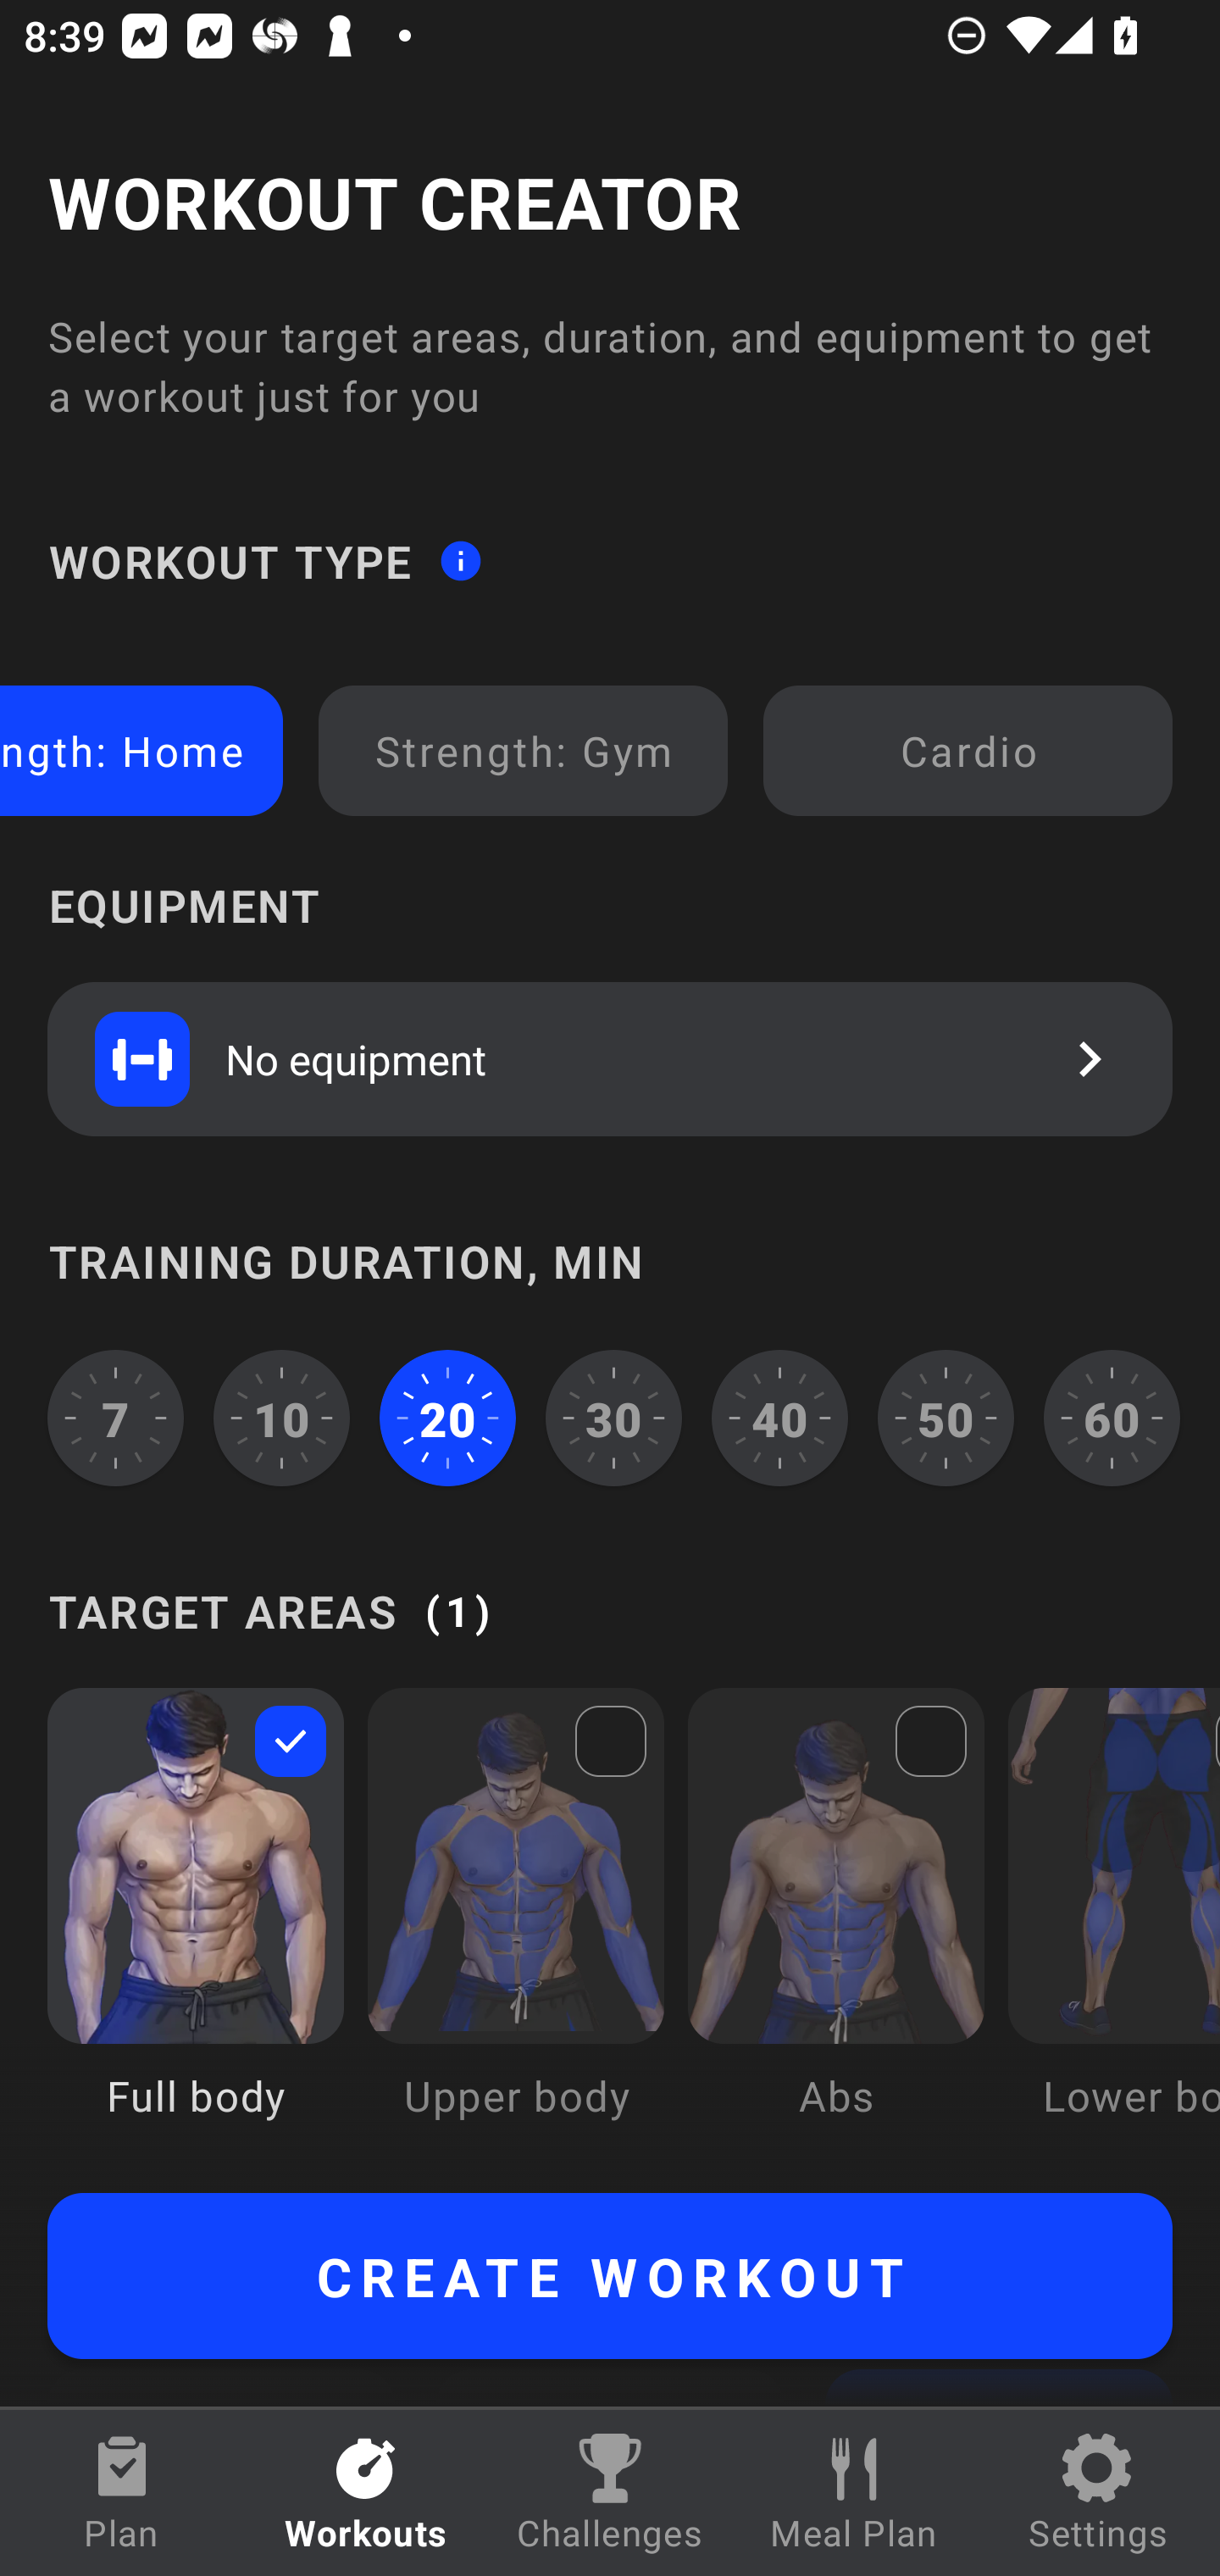 This screenshot has height=2576, width=1220. I want to click on Strength: Gym, so click(524, 751).